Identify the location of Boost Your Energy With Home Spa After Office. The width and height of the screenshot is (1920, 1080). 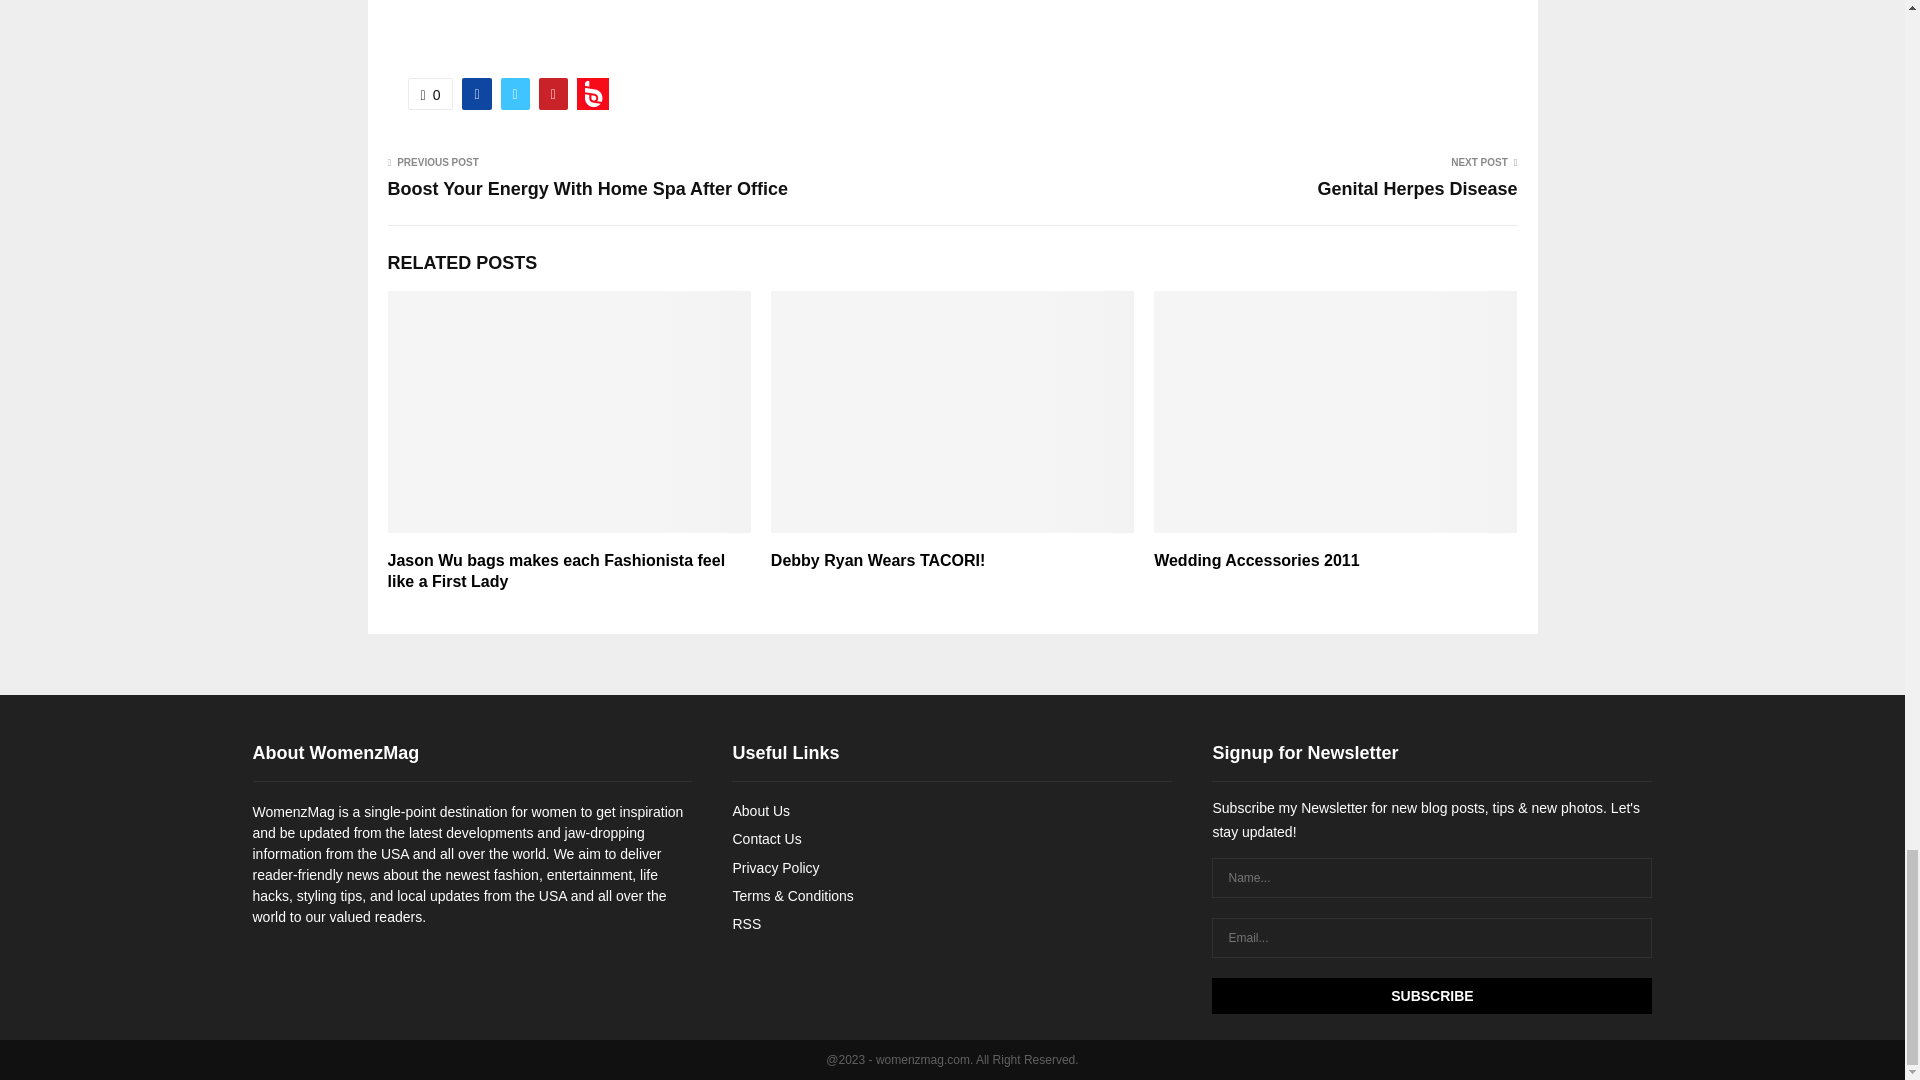
(588, 188).